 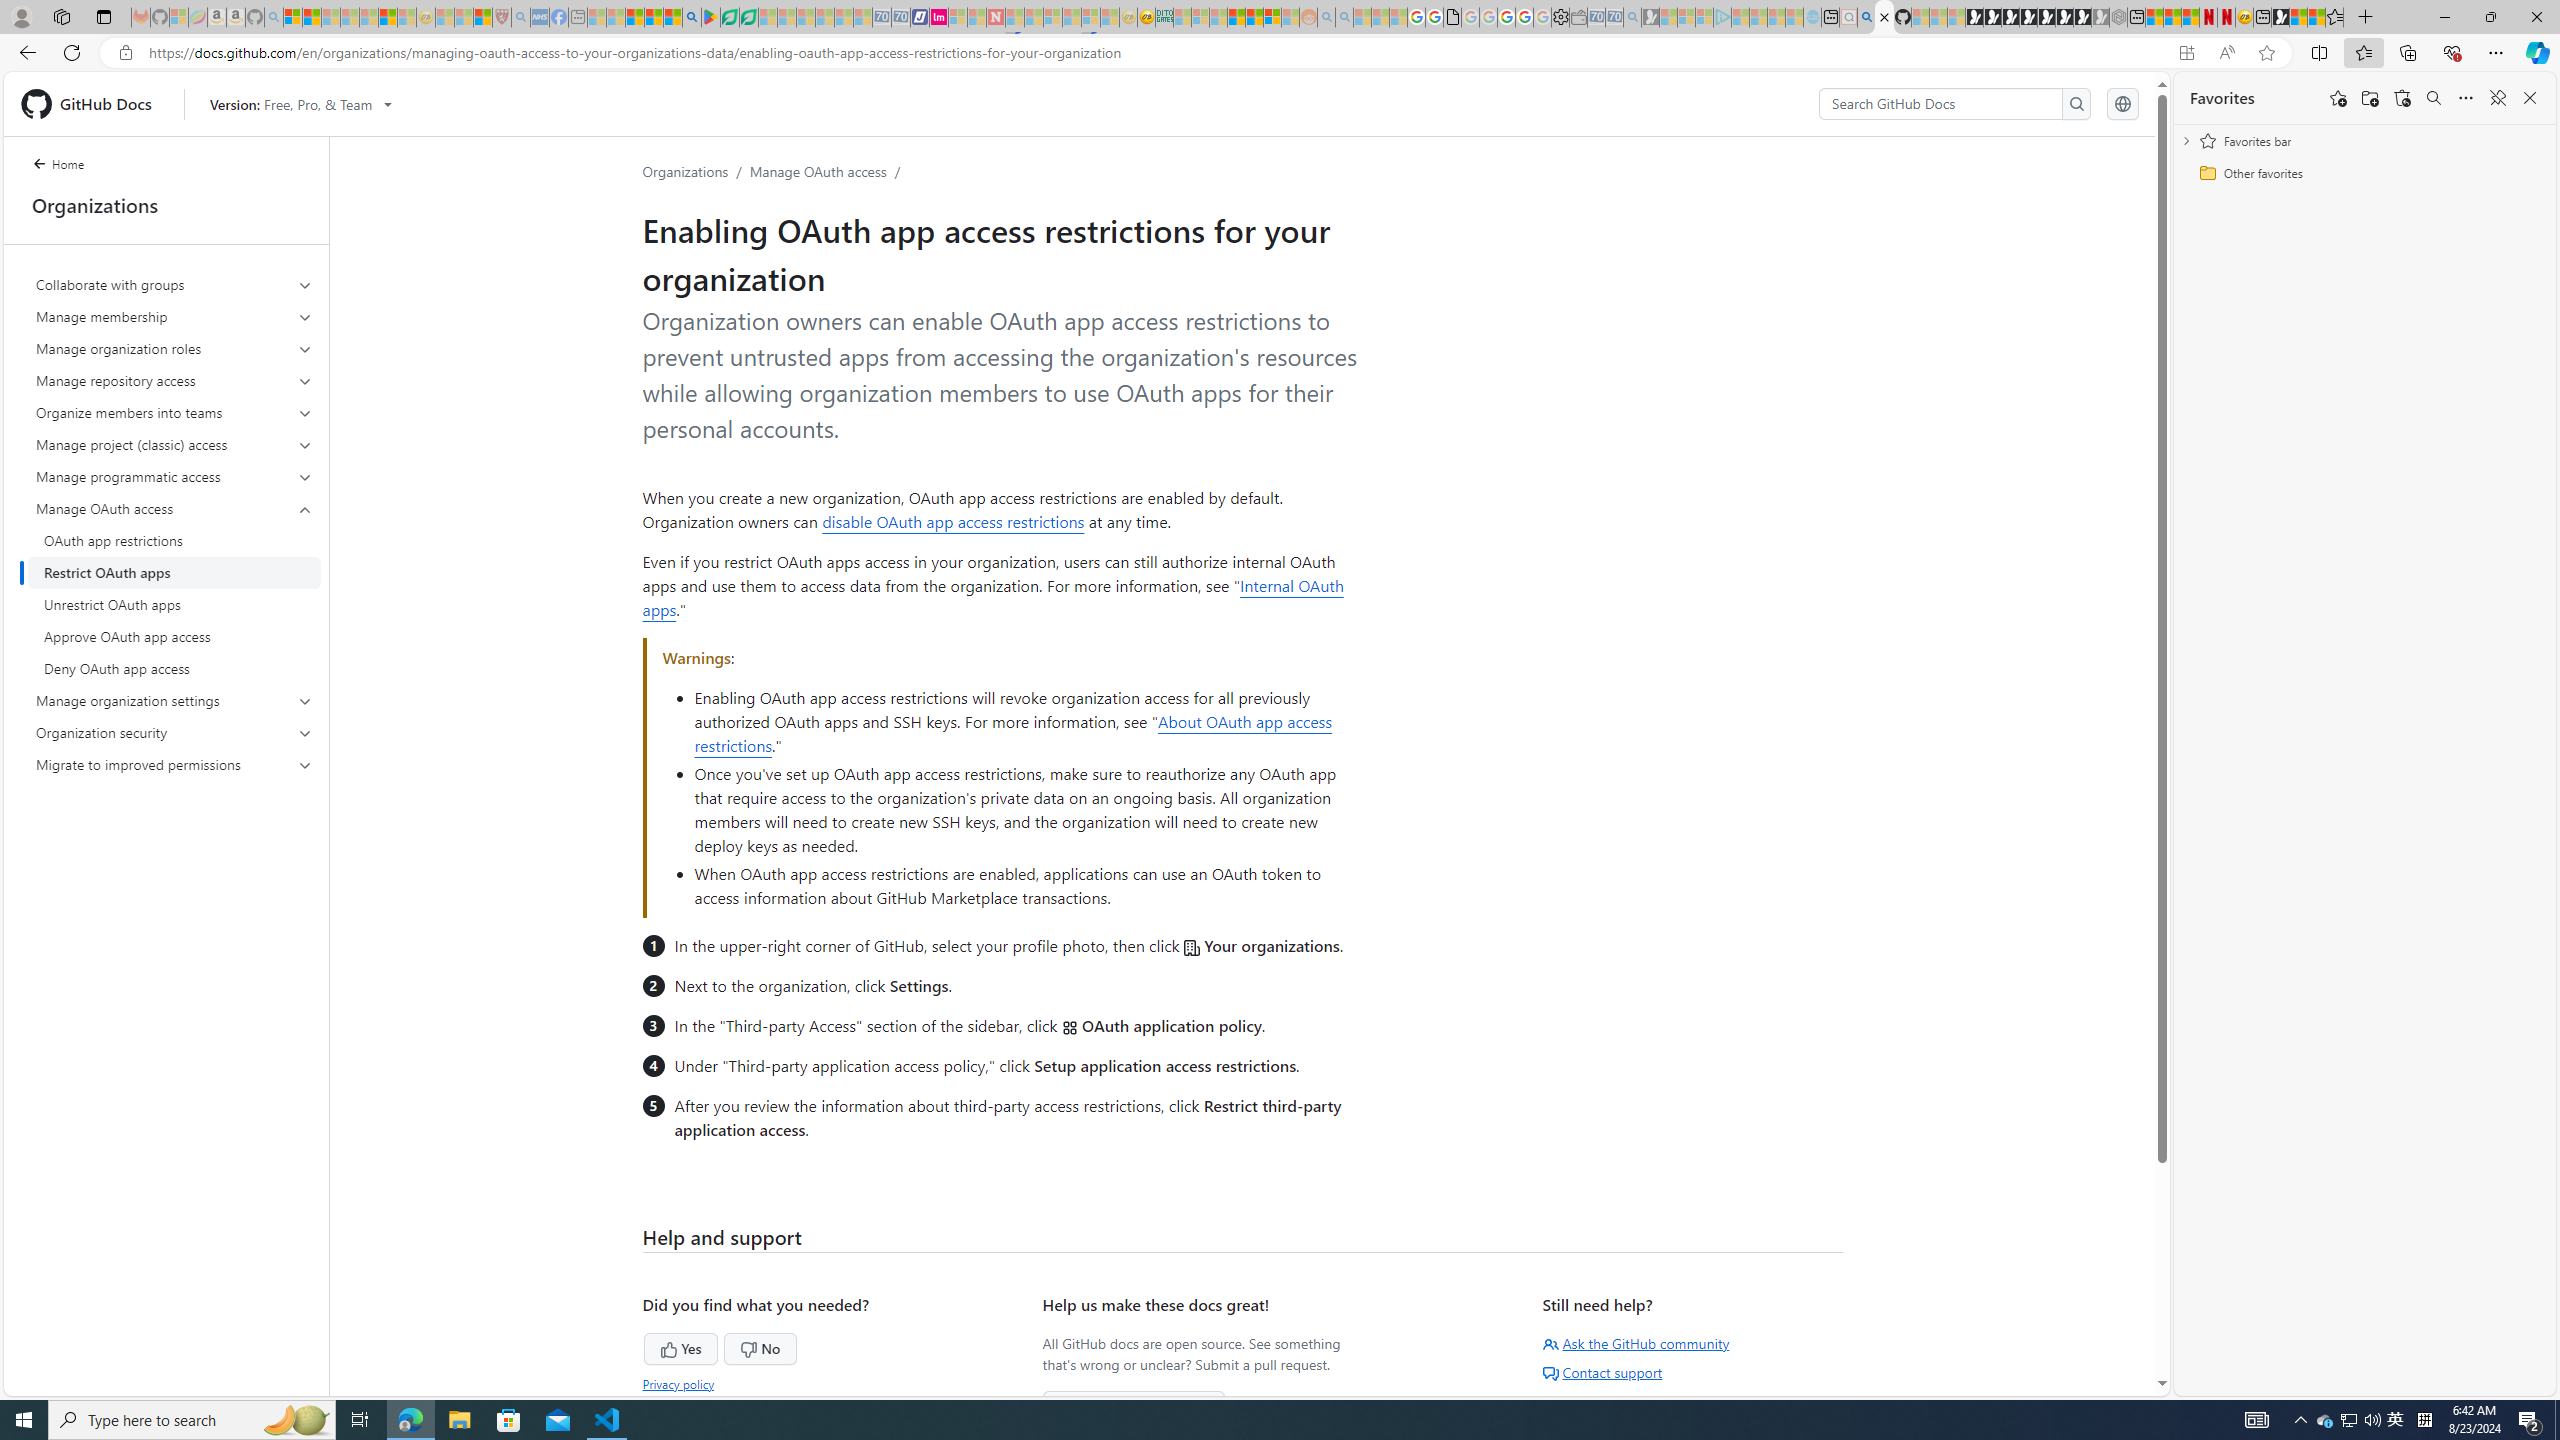 What do you see at coordinates (1254, 17) in the screenshot?
I see `Kinda Frugal - MSN` at bounding box center [1254, 17].